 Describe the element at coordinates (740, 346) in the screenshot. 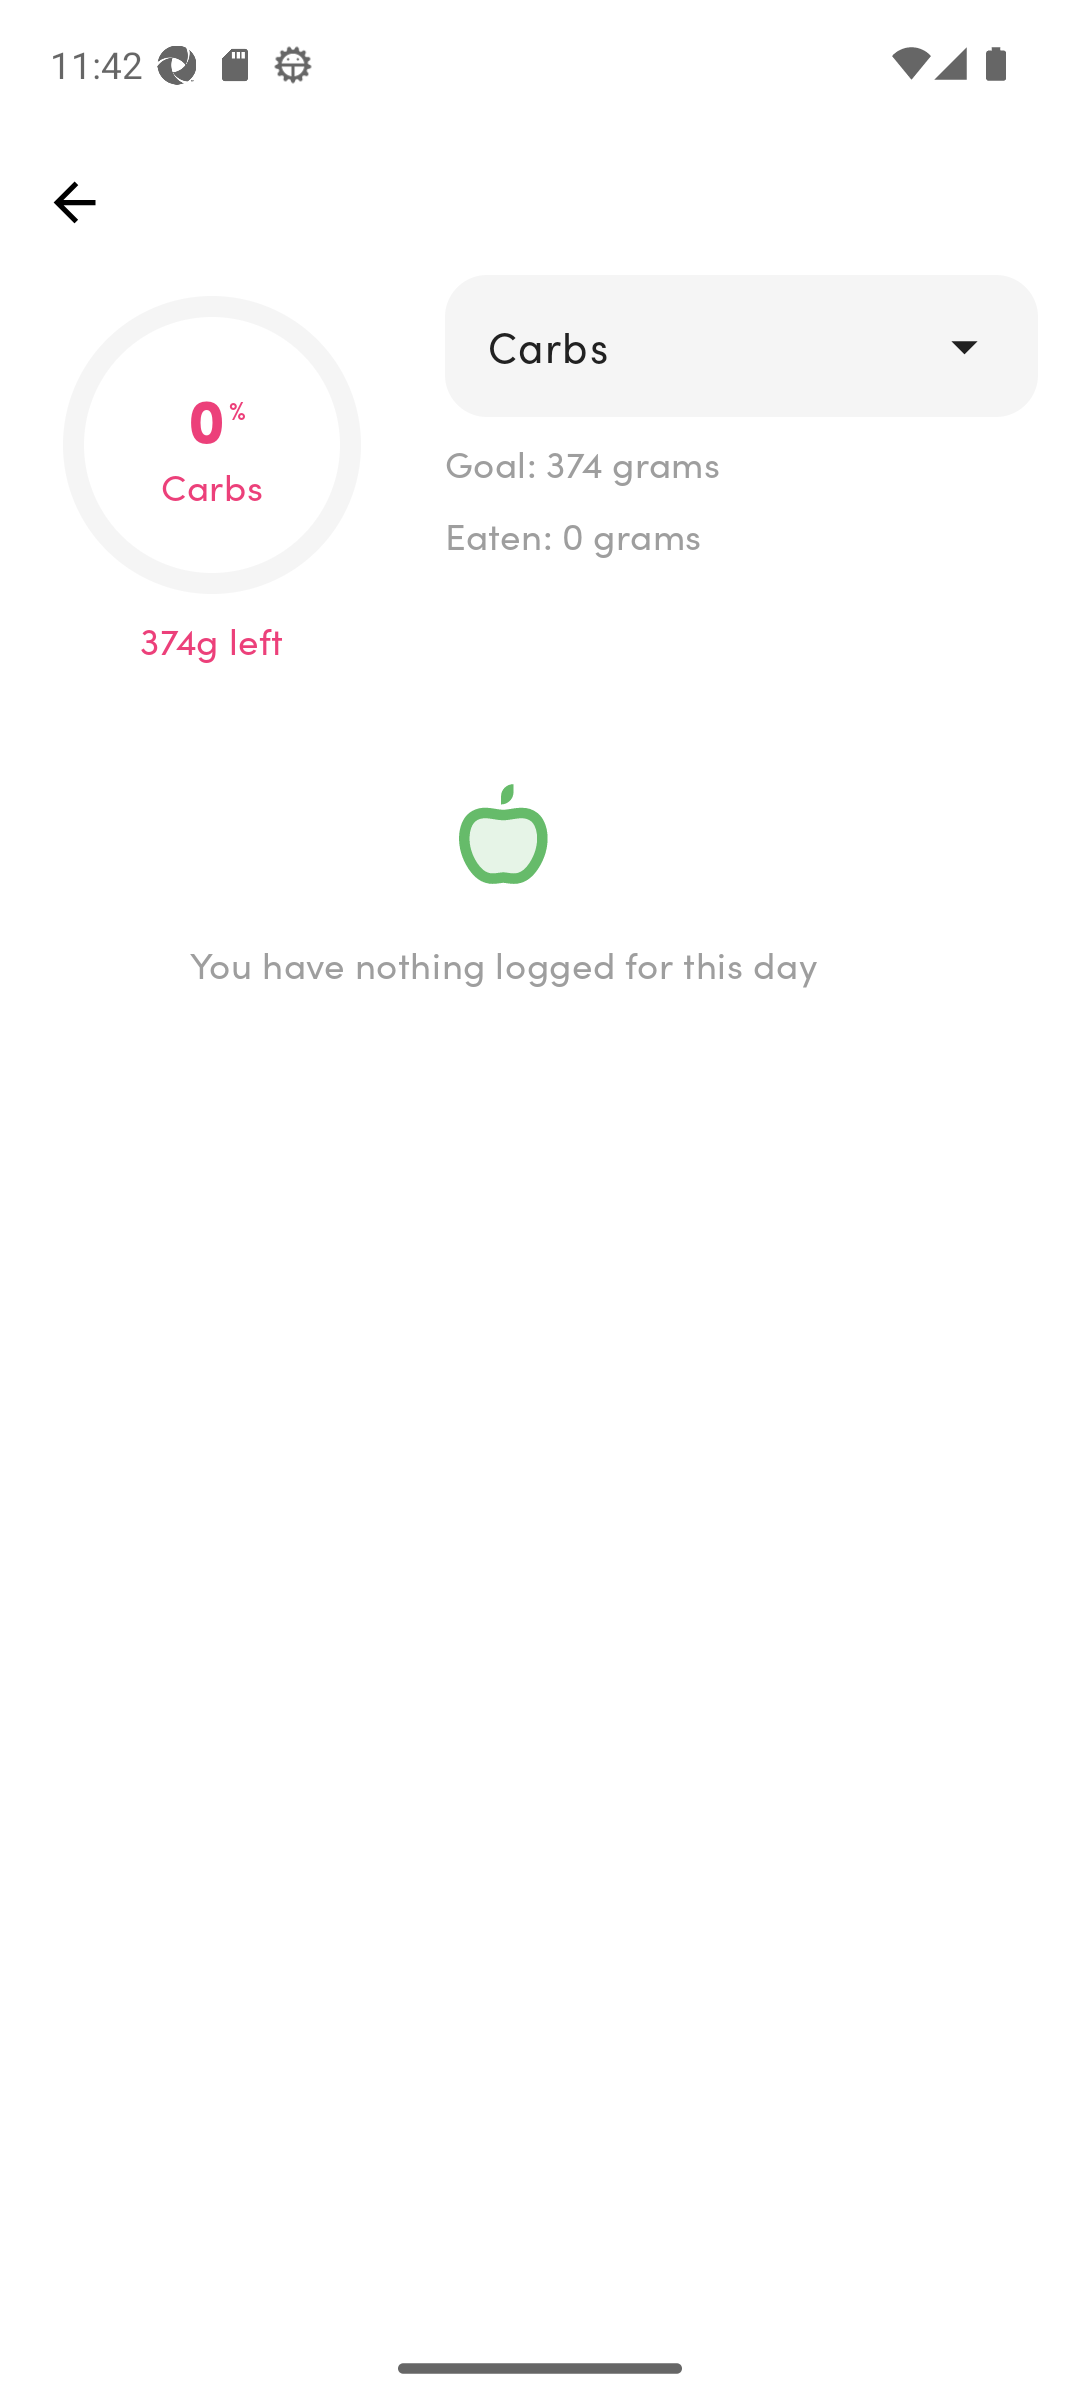

I see `drop_down Carbs` at that location.